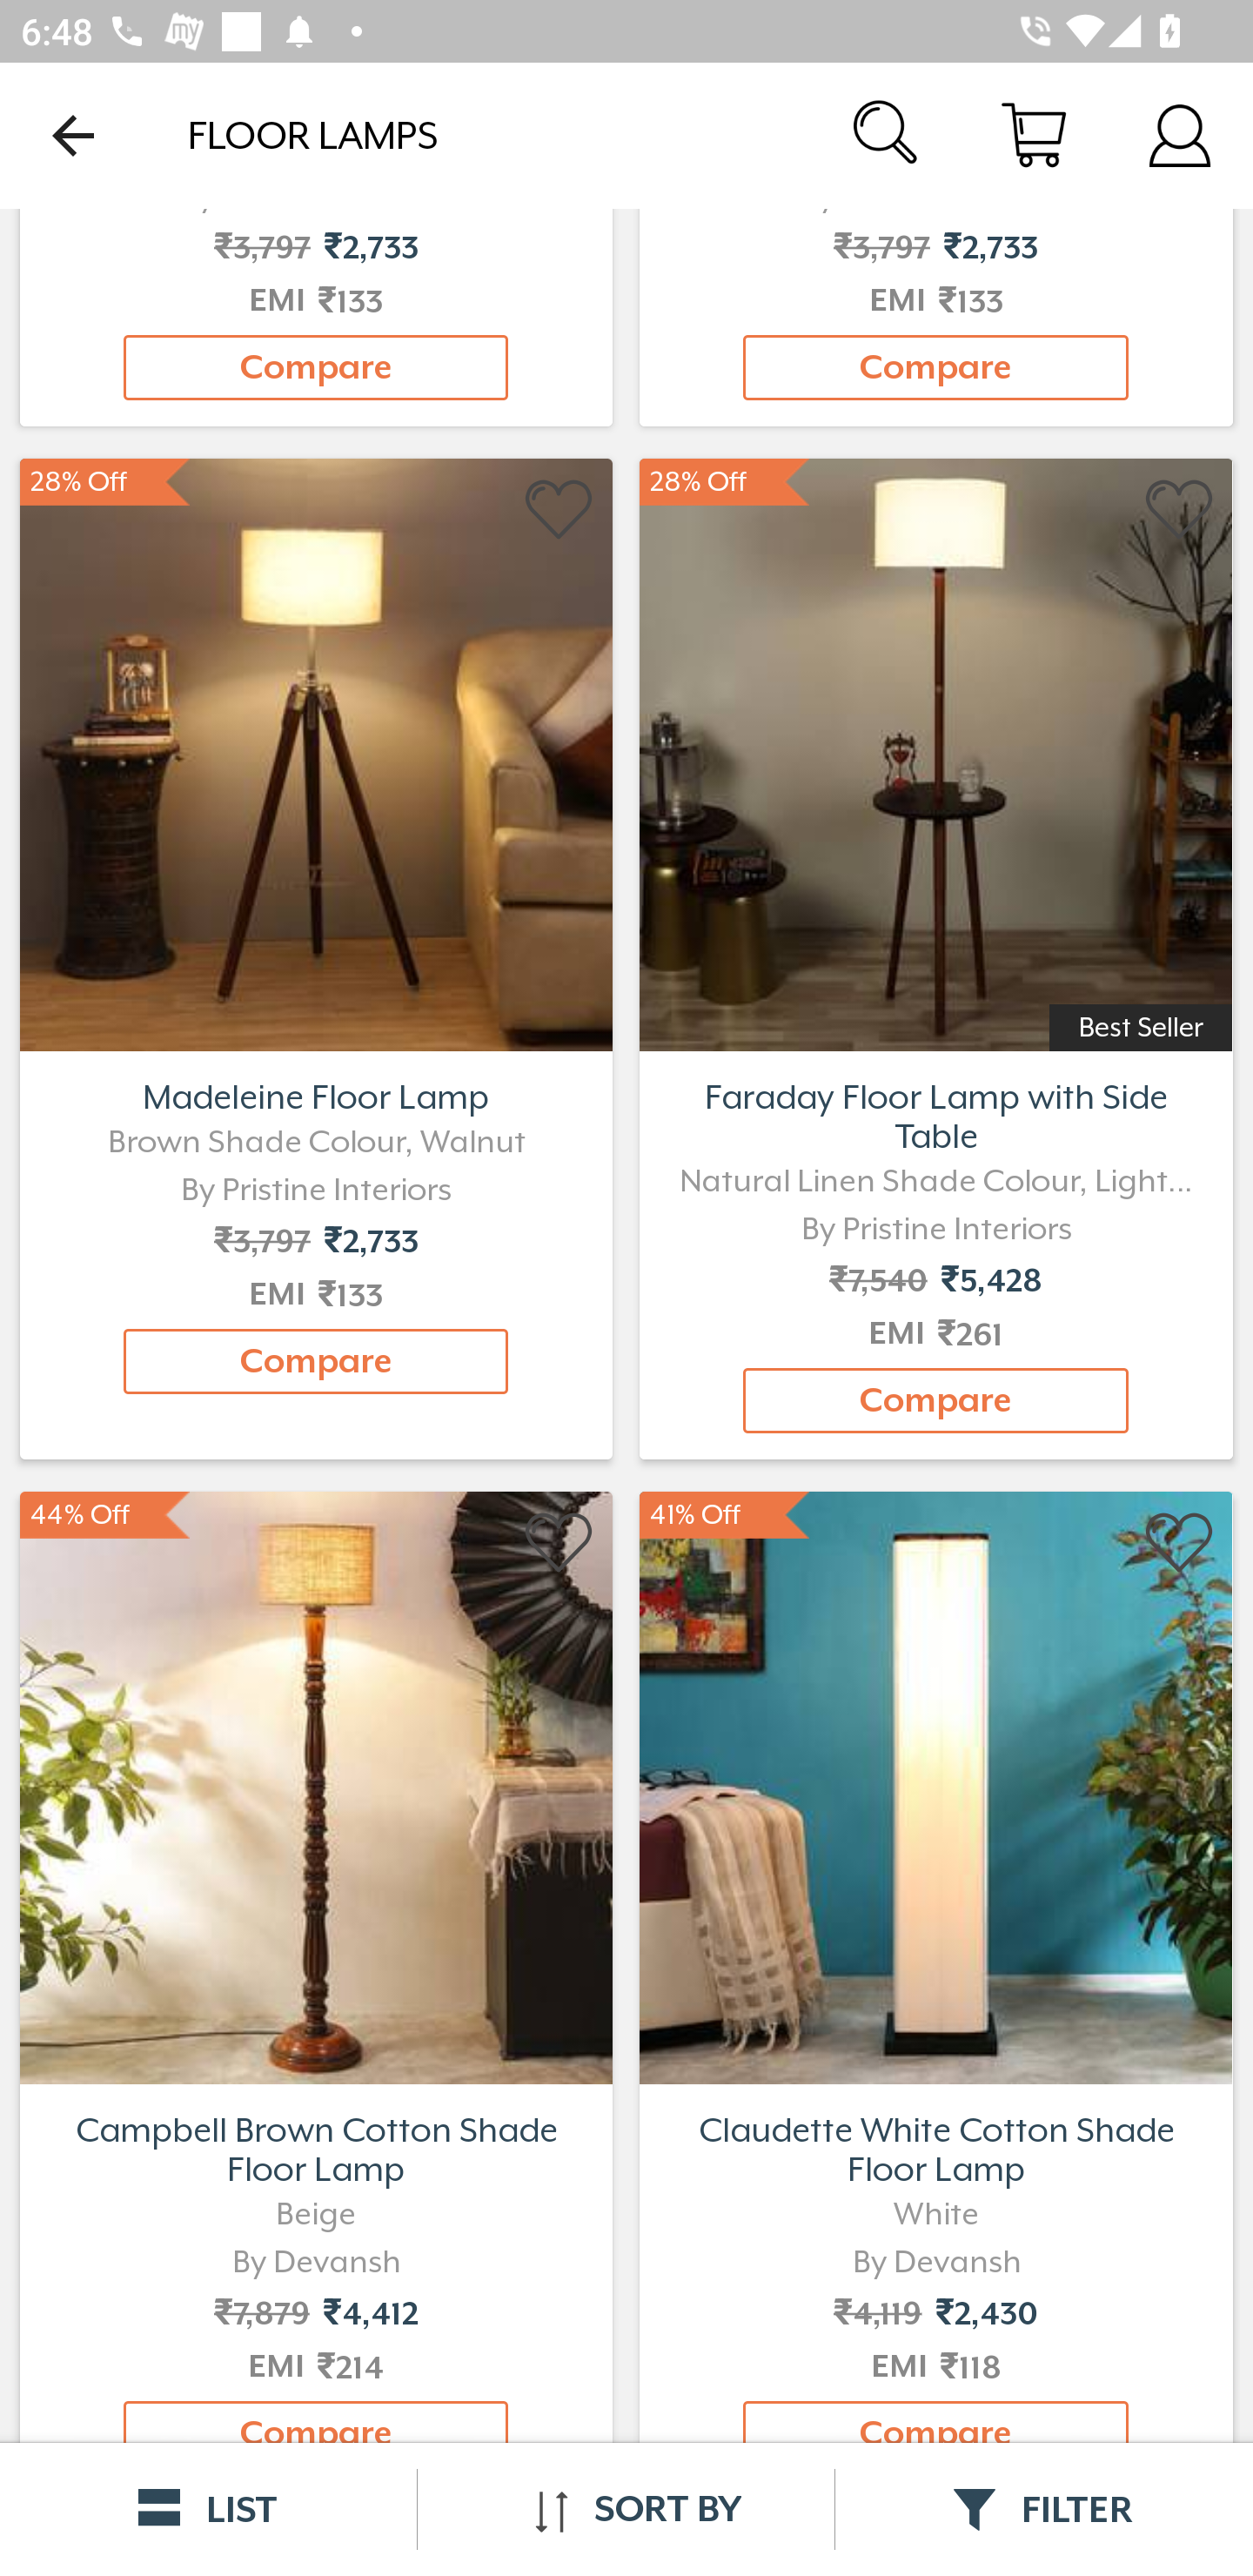 The height and width of the screenshot is (2576, 1253). What do you see at coordinates (1180, 511) in the screenshot?
I see `` at bounding box center [1180, 511].